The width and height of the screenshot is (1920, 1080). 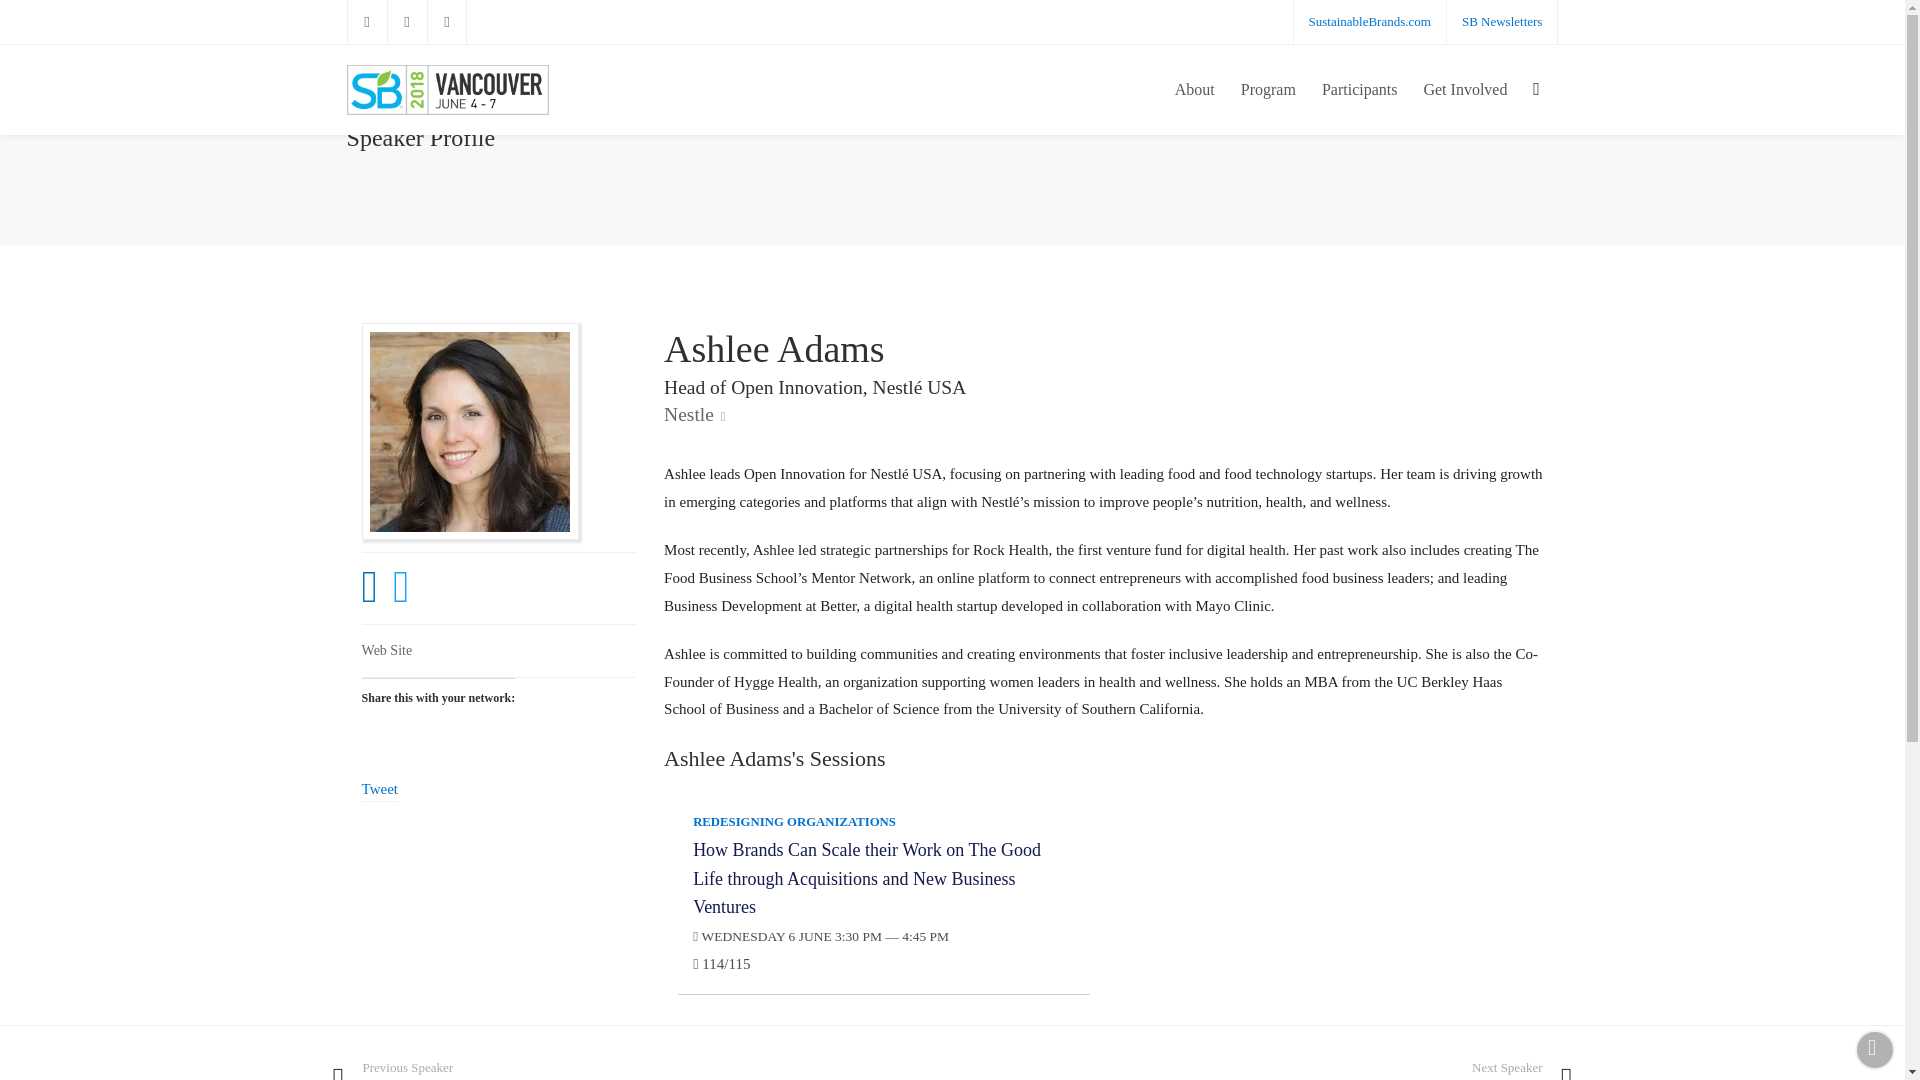 What do you see at coordinates (1360, 90) in the screenshot?
I see `Participants` at bounding box center [1360, 90].